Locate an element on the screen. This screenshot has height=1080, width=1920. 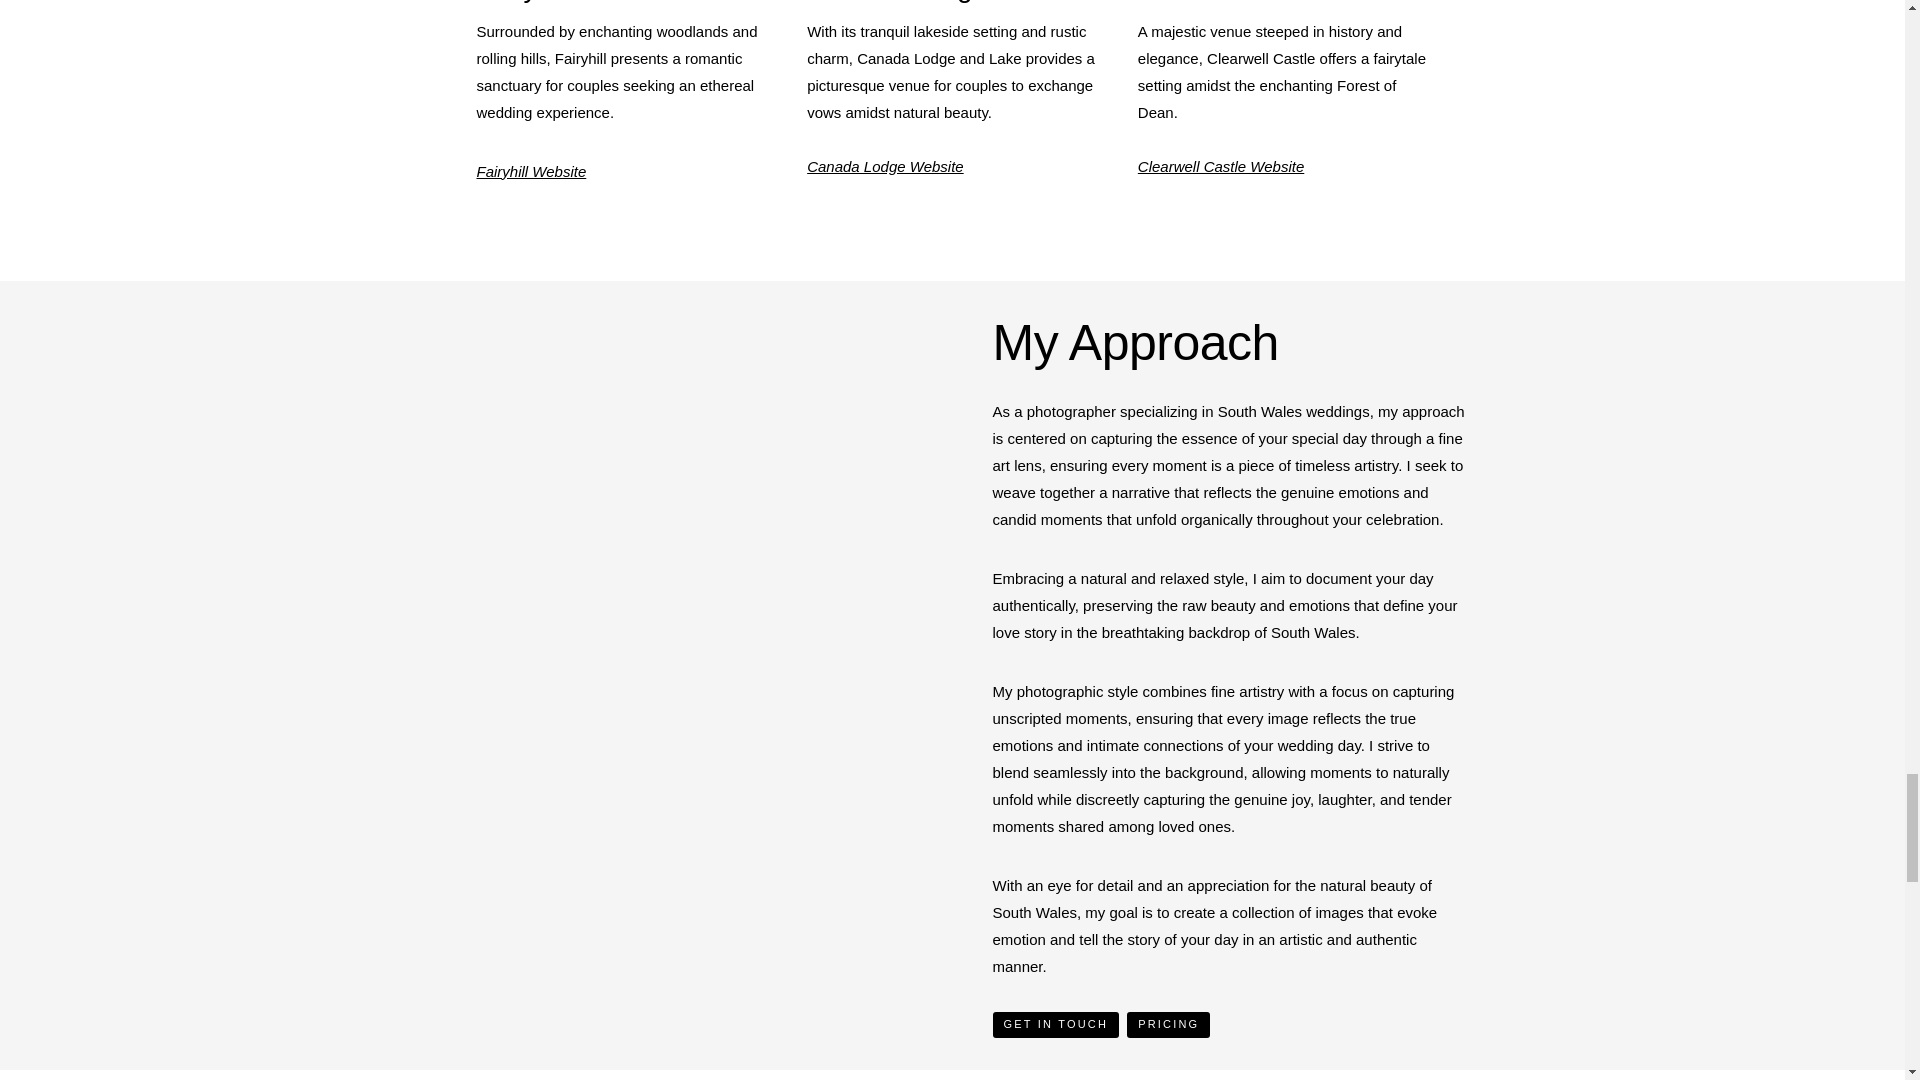
Clearwell Castle Website is located at coordinates (1220, 166).